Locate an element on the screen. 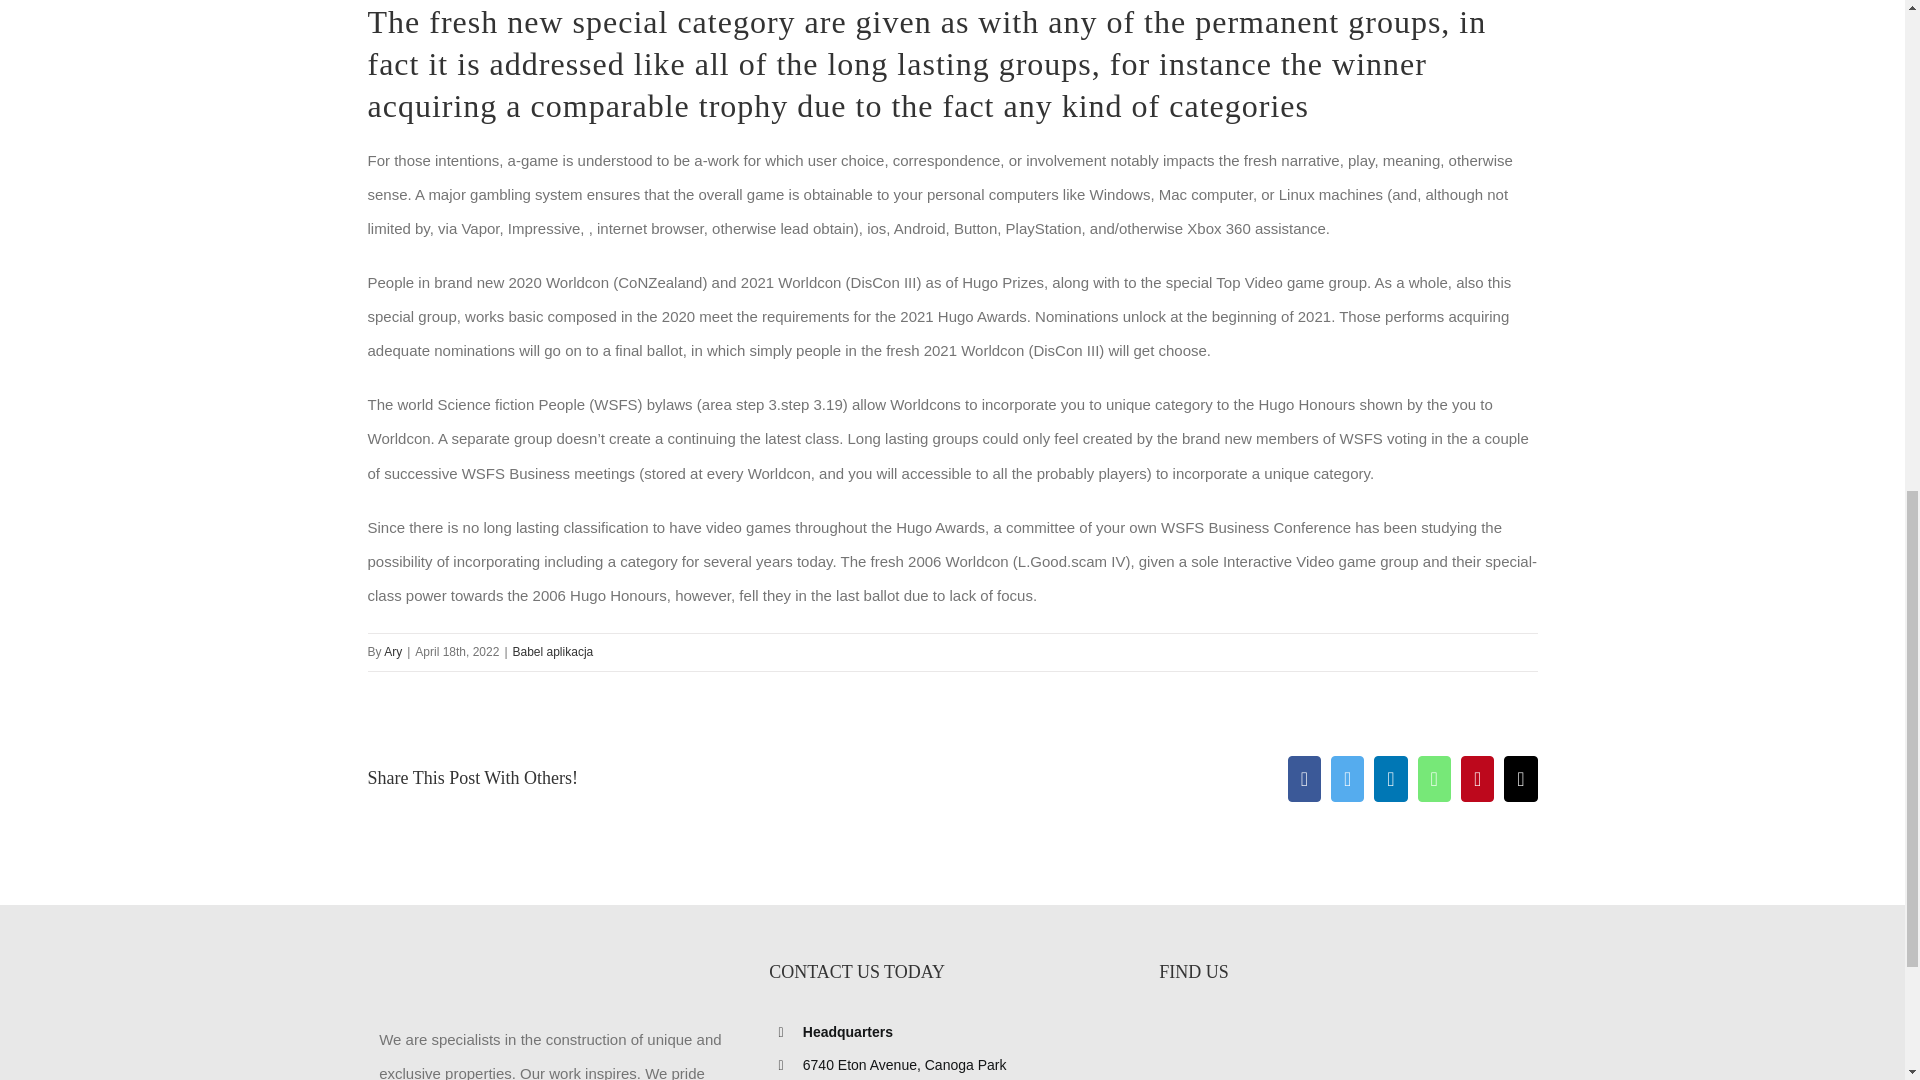 The height and width of the screenshot is (1080, 1920). size400logo principal is located at coordinates (516, 971).